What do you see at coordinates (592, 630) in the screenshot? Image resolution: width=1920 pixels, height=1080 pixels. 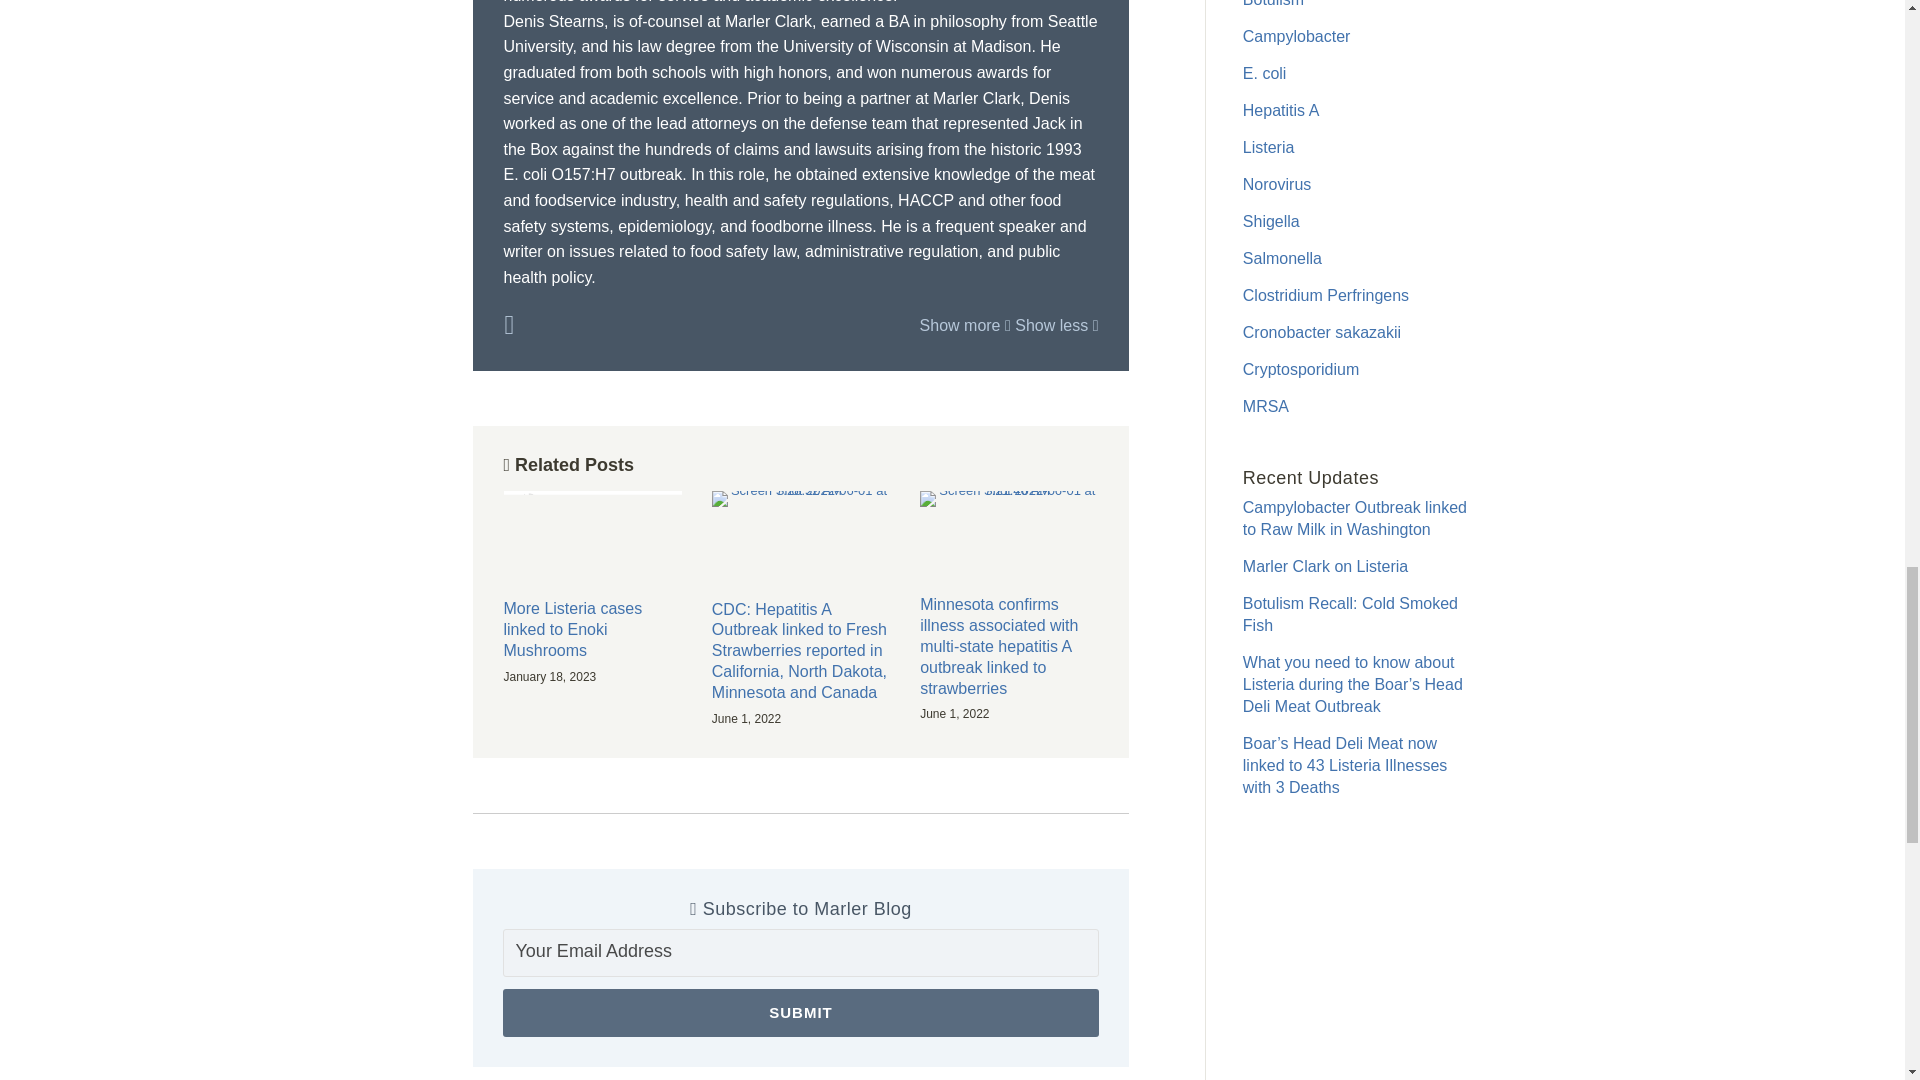 I see `More Listeria cases linked to Enoki Mushrooms` at bounding box center [592, 630].